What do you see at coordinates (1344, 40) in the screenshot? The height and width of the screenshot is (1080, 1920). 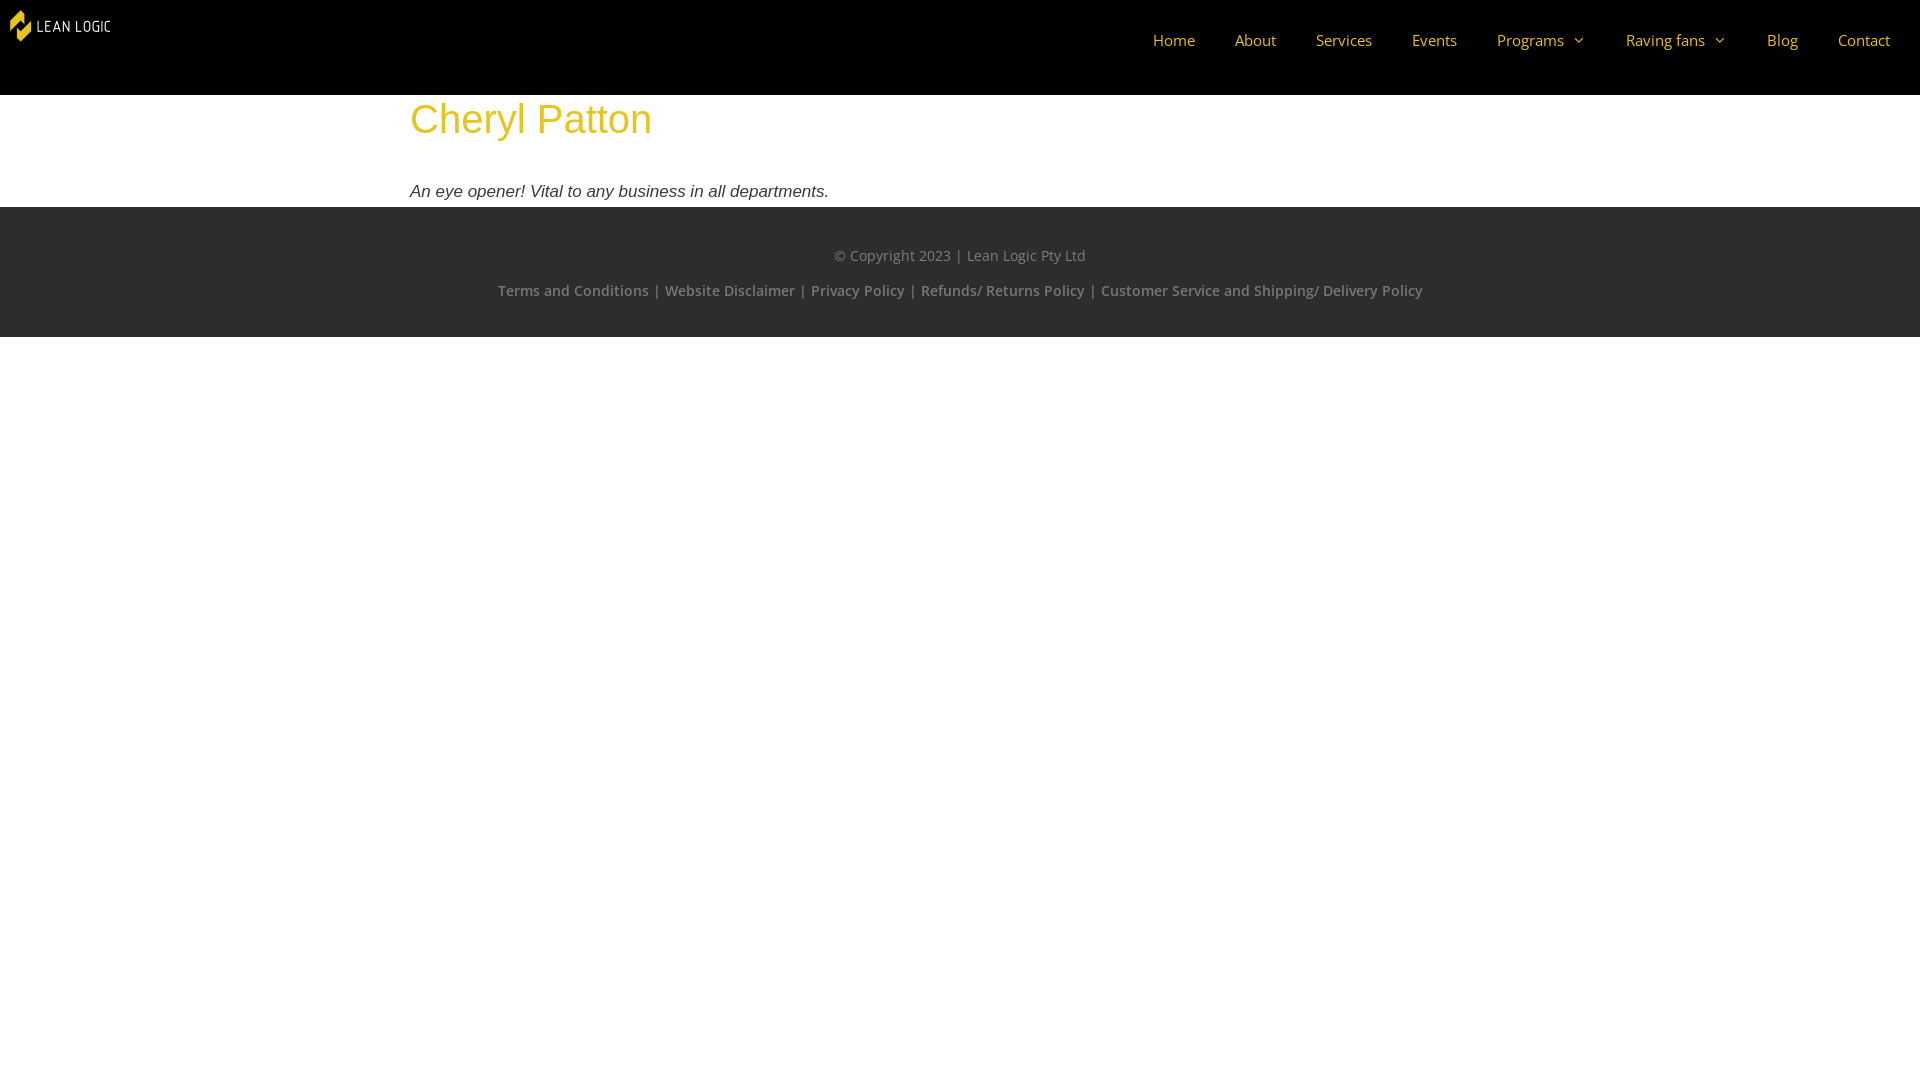 I see `Services` at bounding box center [1344, 40].